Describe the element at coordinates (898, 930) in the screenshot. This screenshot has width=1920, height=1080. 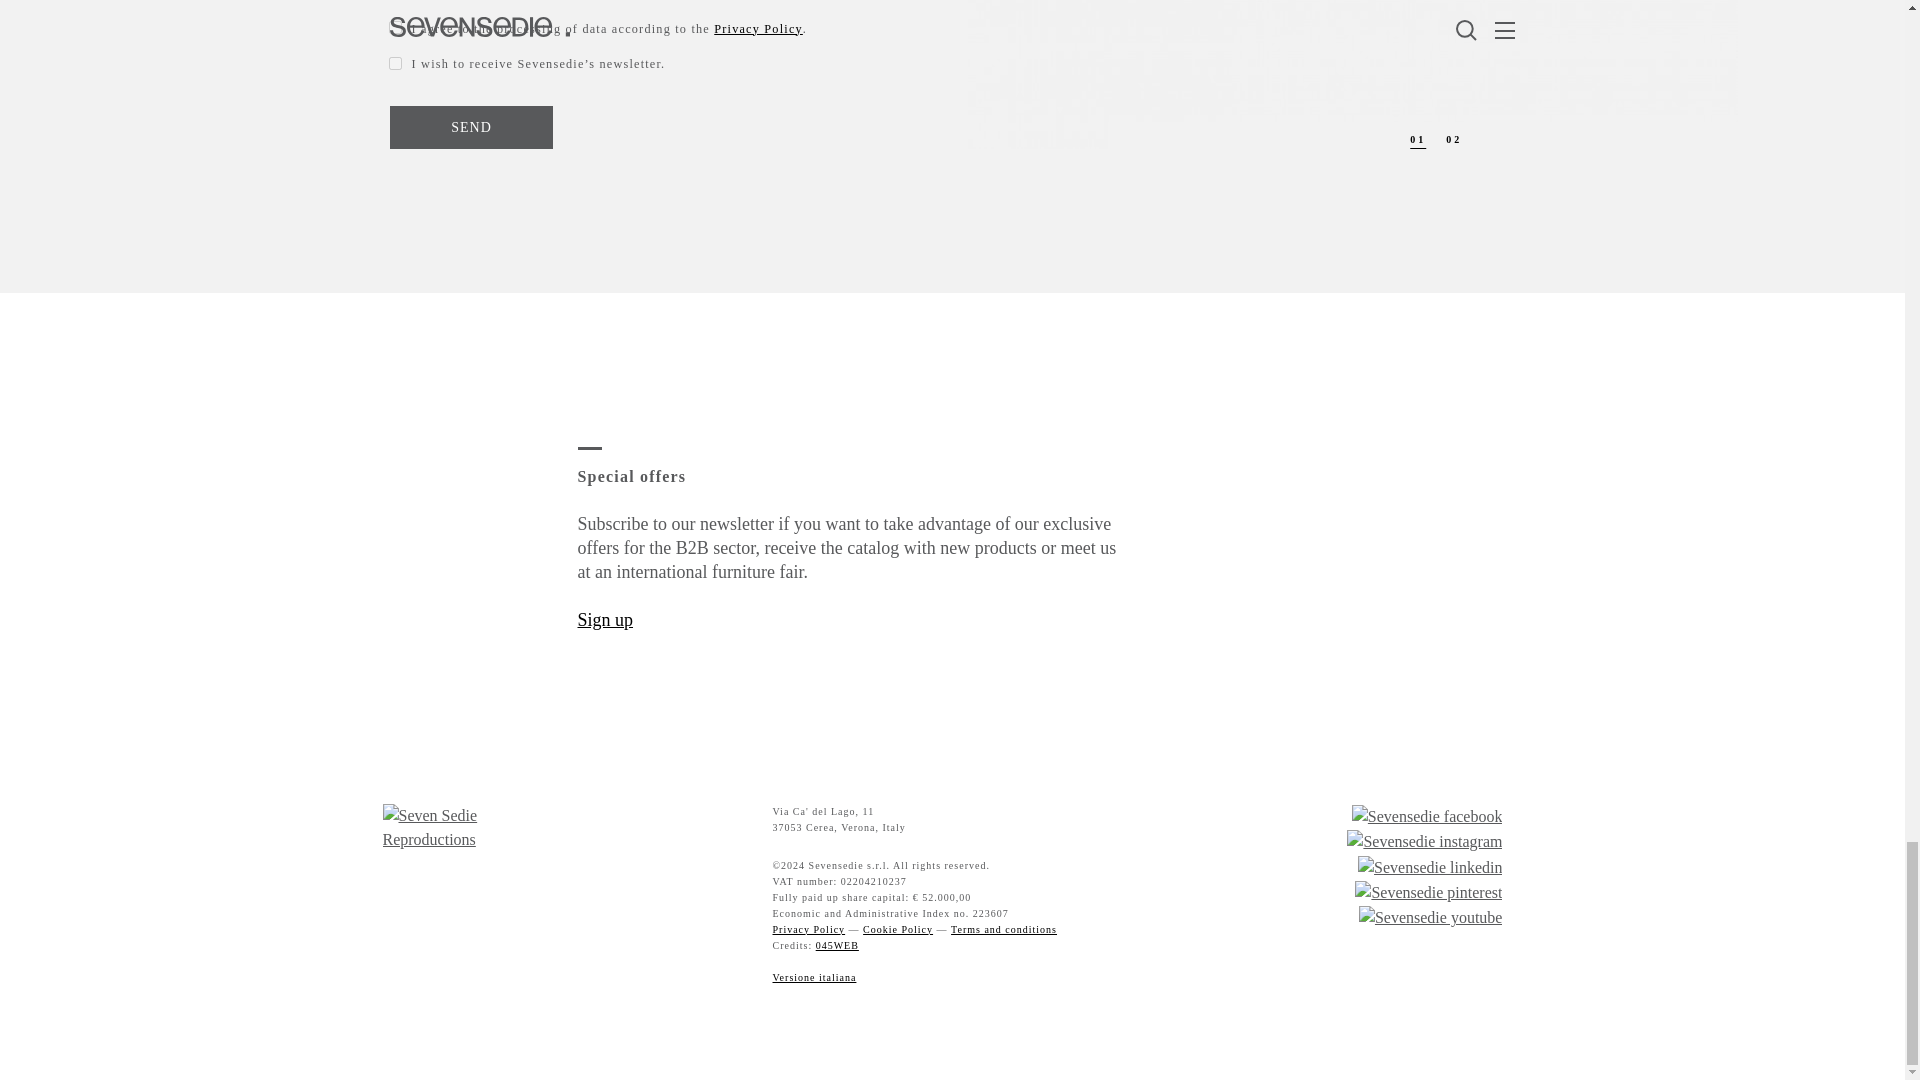
I see `Privacy Policy` at that location.